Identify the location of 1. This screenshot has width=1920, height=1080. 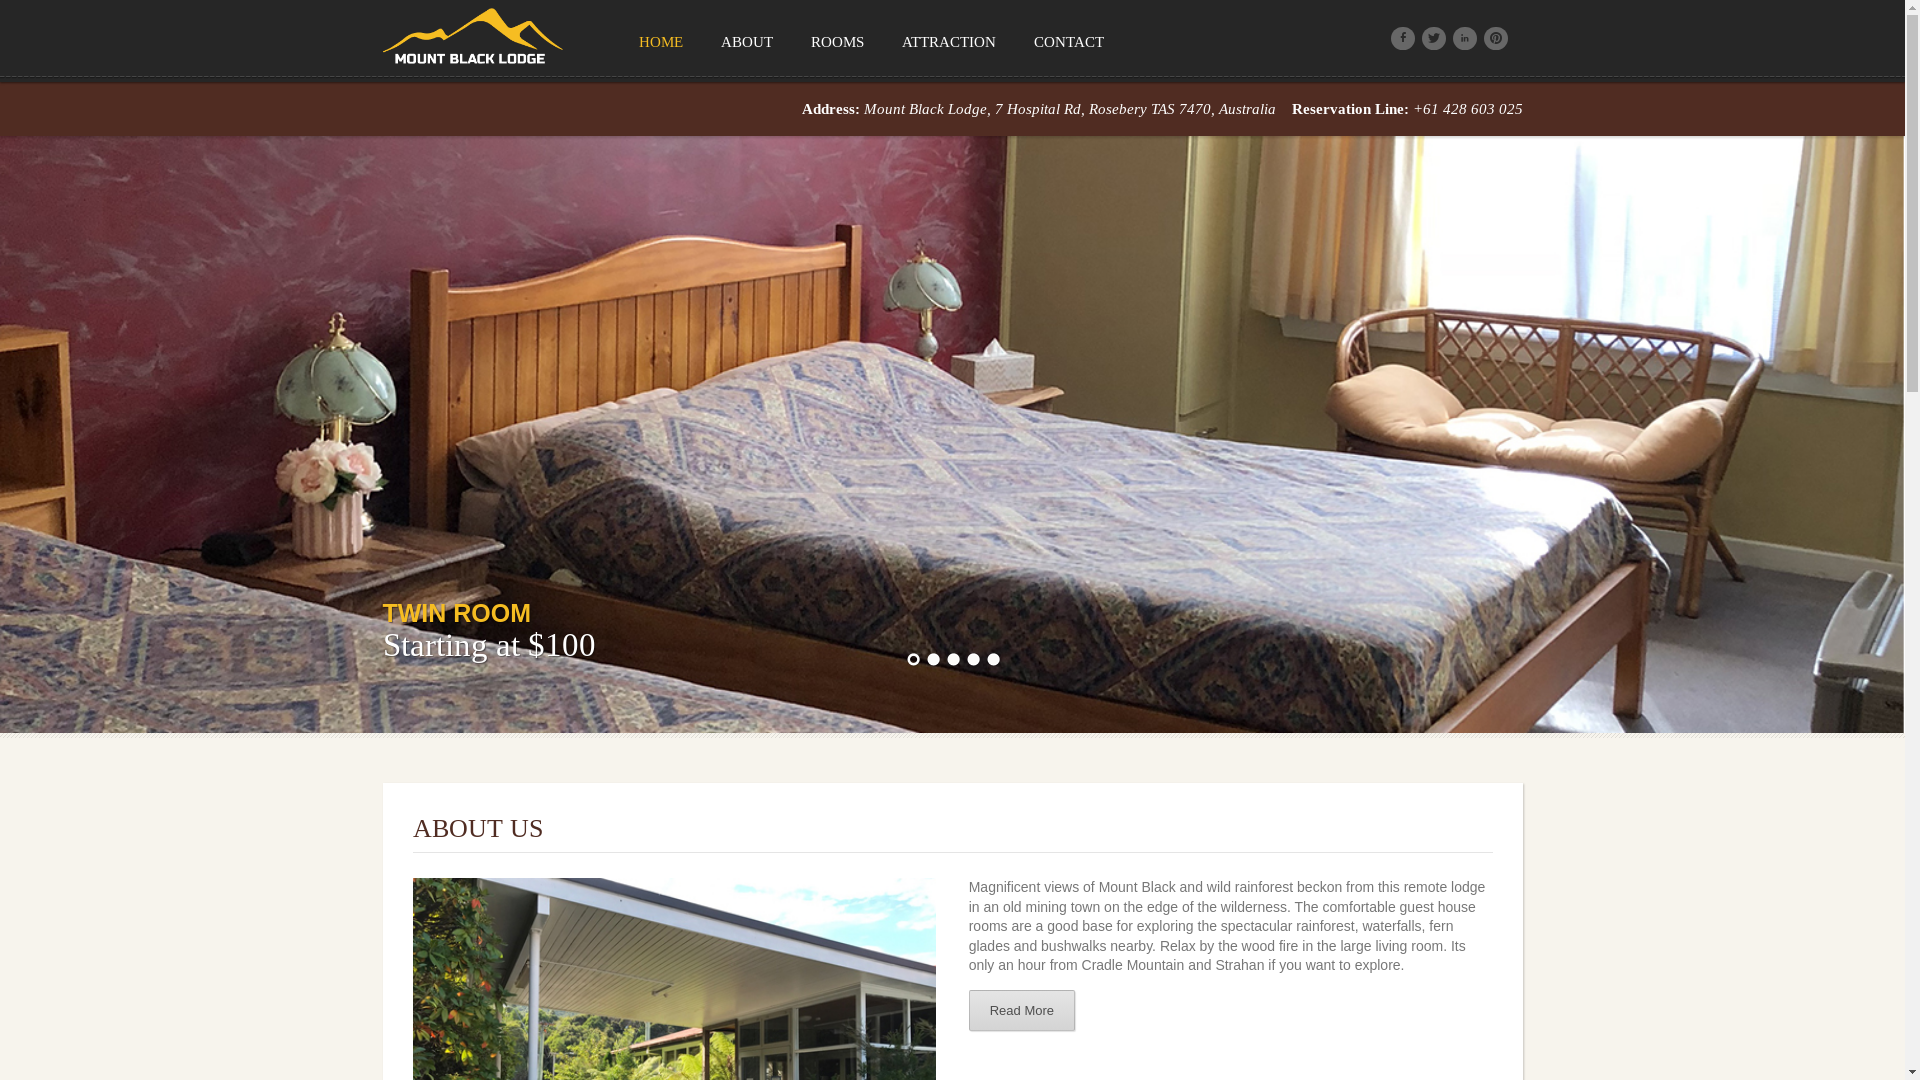
(913, 661).